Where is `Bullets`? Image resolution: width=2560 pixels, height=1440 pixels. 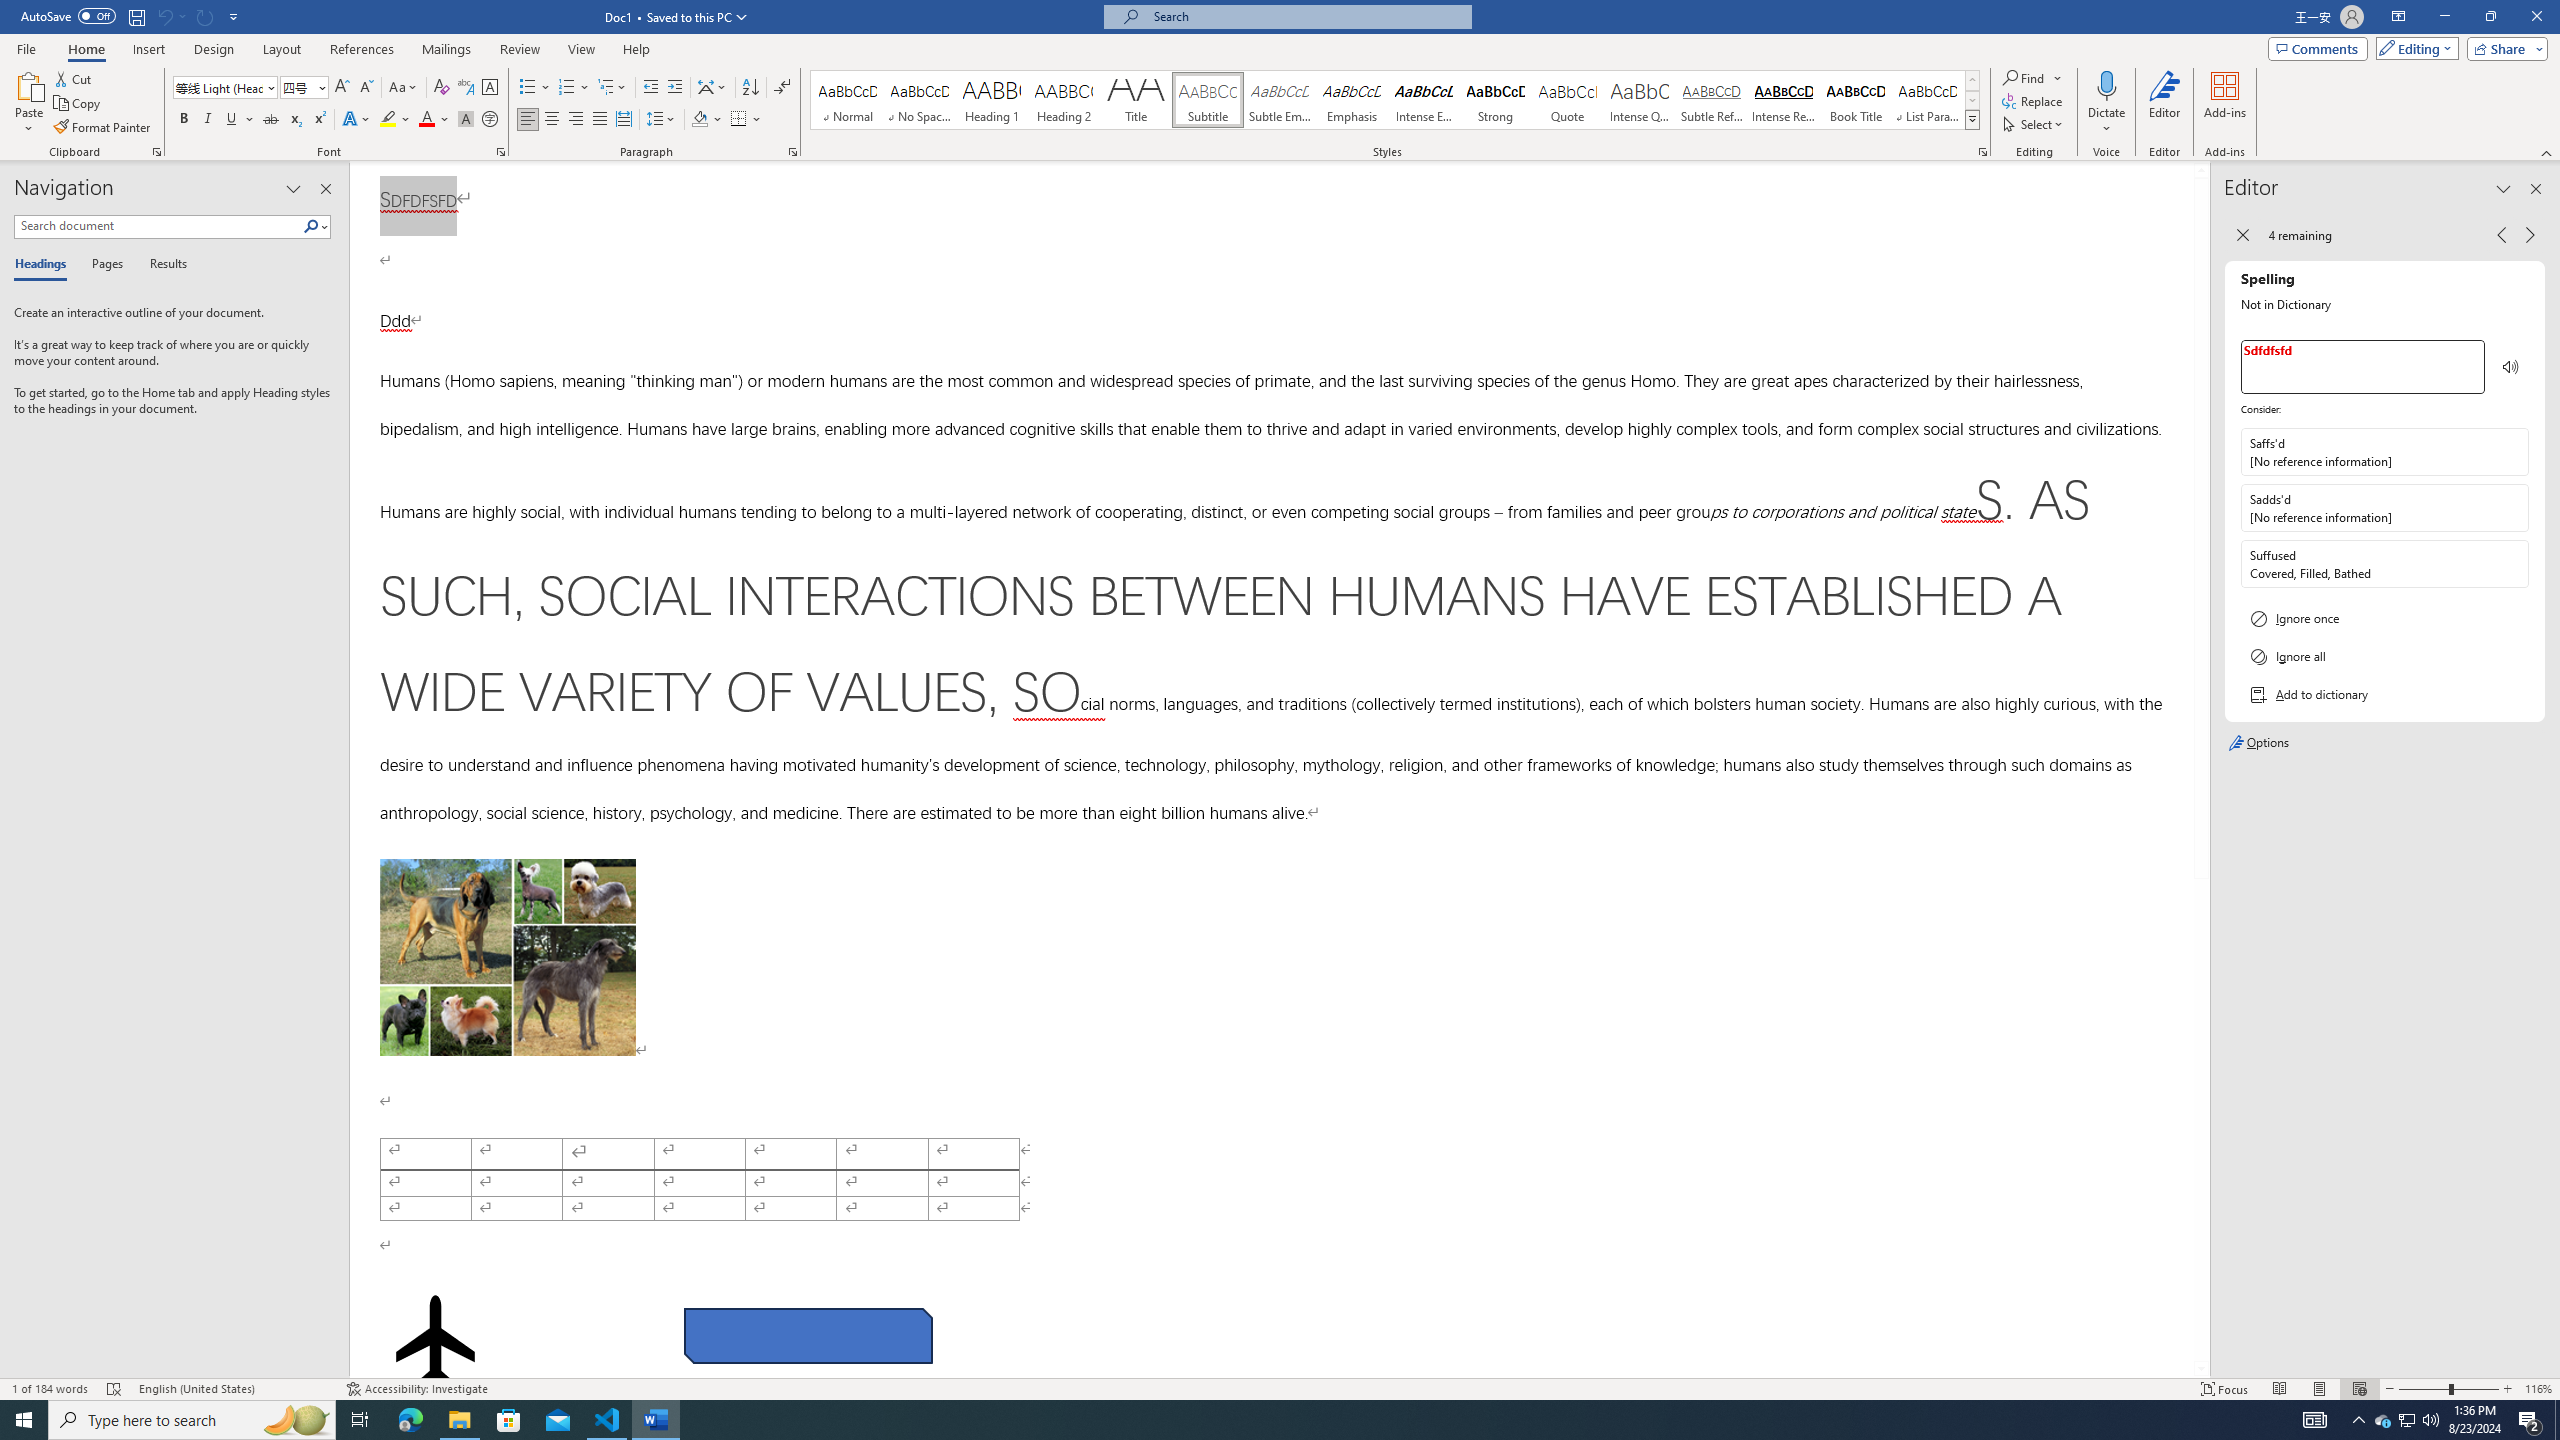 Bullets is located at coordinates (534, 88).